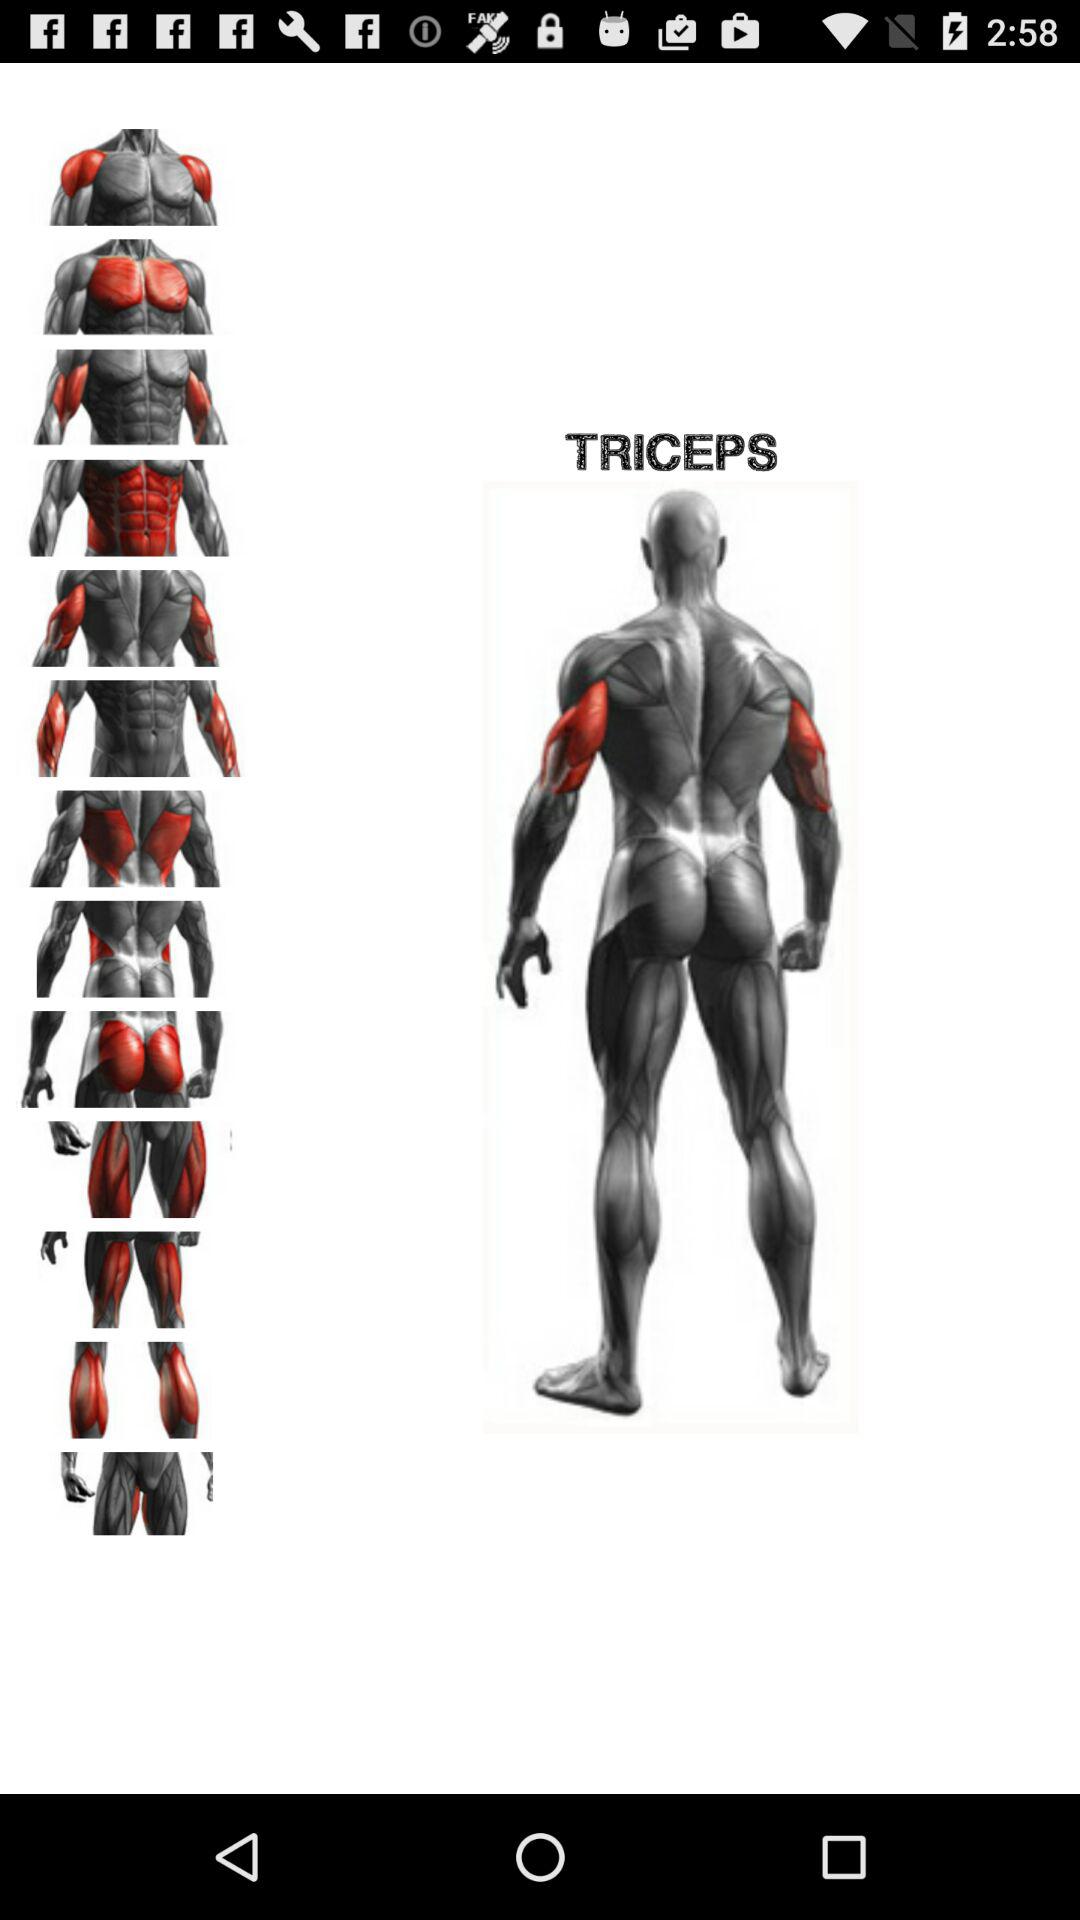 The width and height of the screenshot is (1080, 1920). Describe the element at coordinates (131, 1383) in the screenshot. I see `calves` at that location.